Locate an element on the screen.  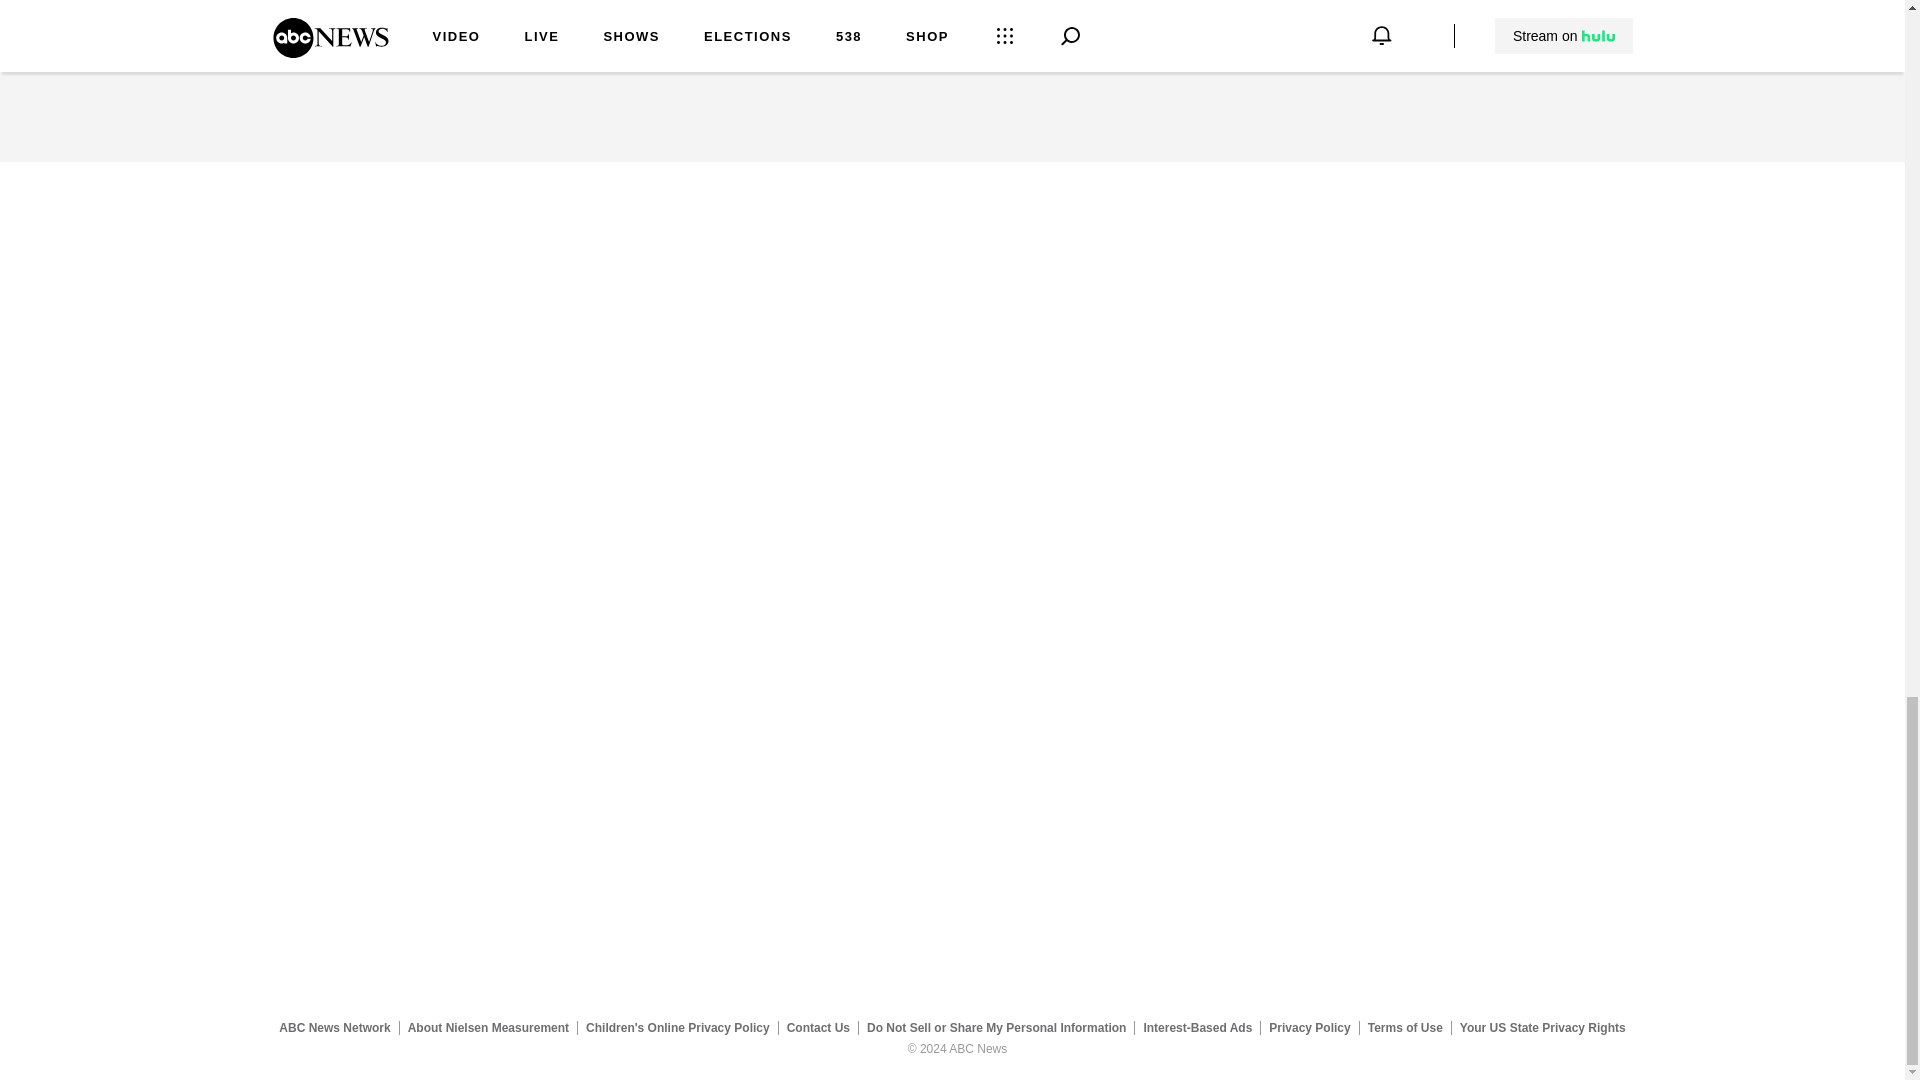
Interest-Based Ads is located at coordinates (1198, 1027).